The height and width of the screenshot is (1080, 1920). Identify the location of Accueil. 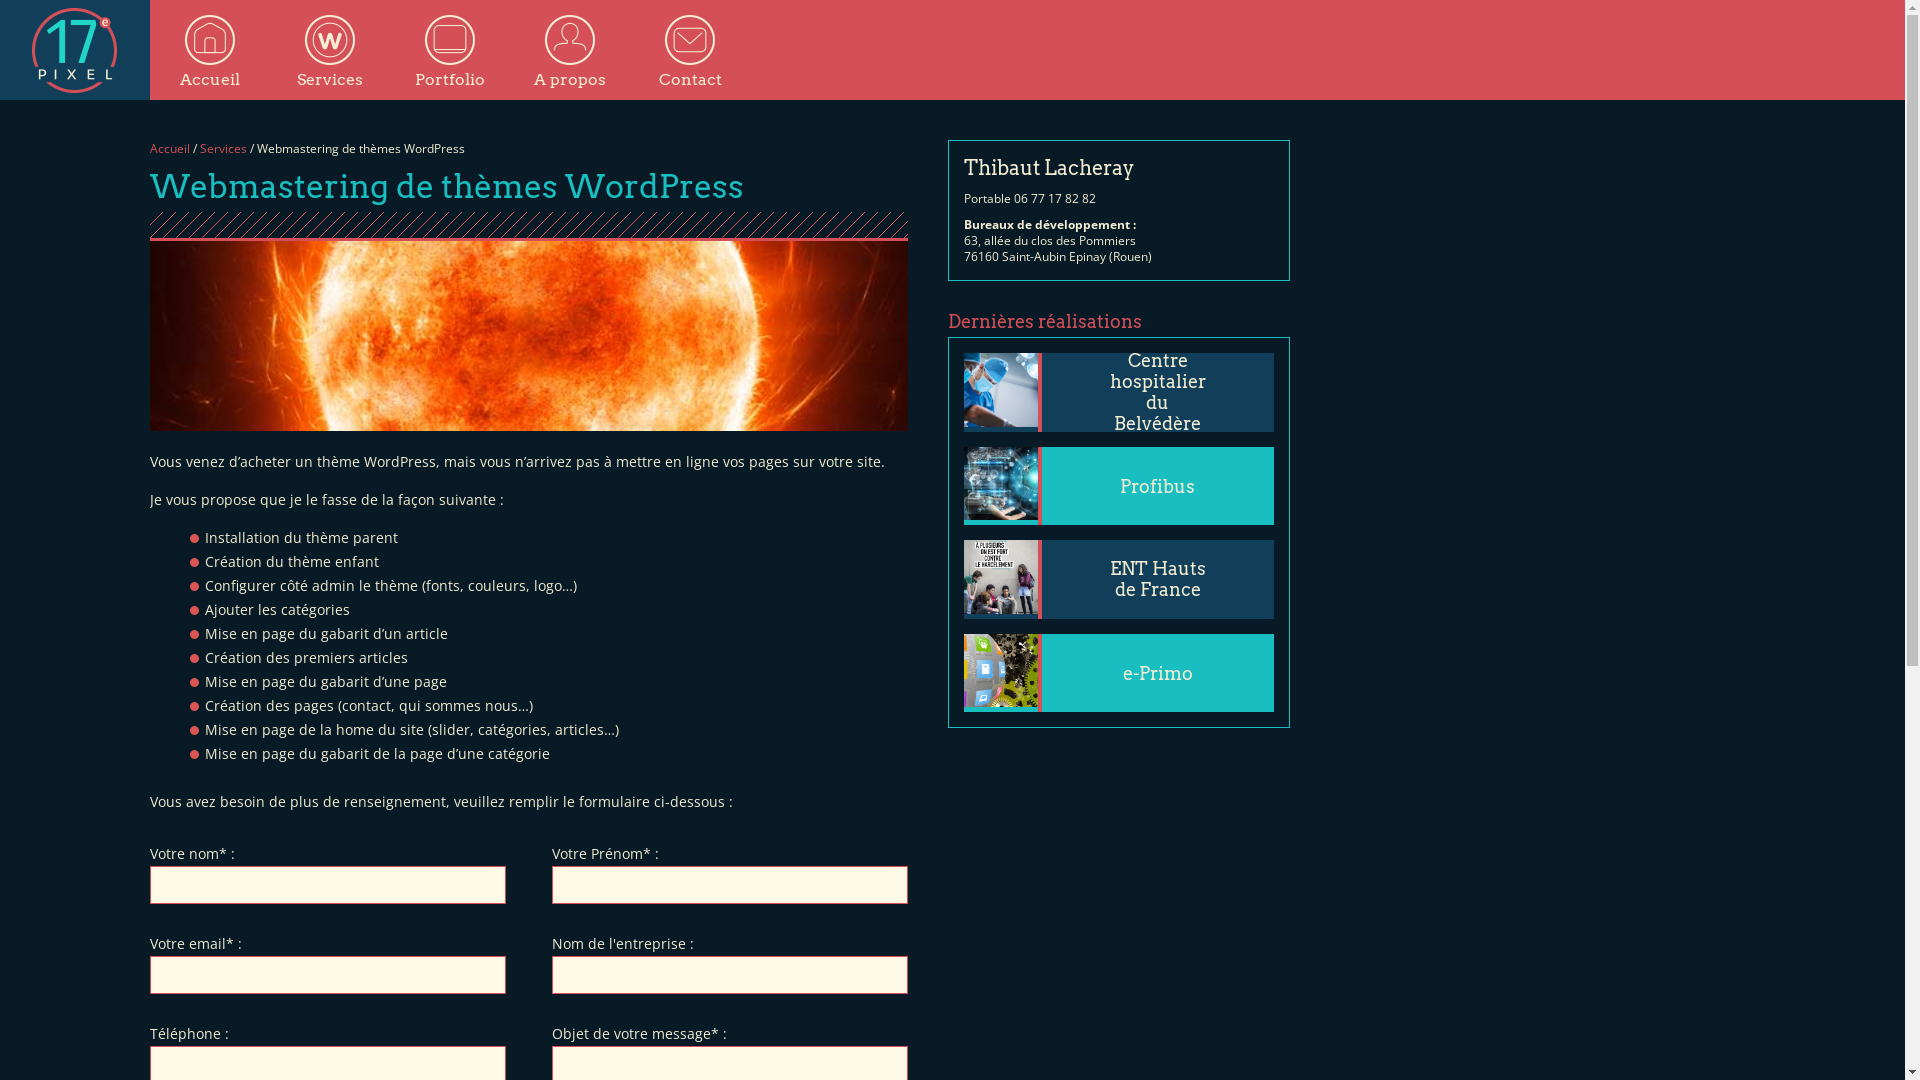
(210, 50).